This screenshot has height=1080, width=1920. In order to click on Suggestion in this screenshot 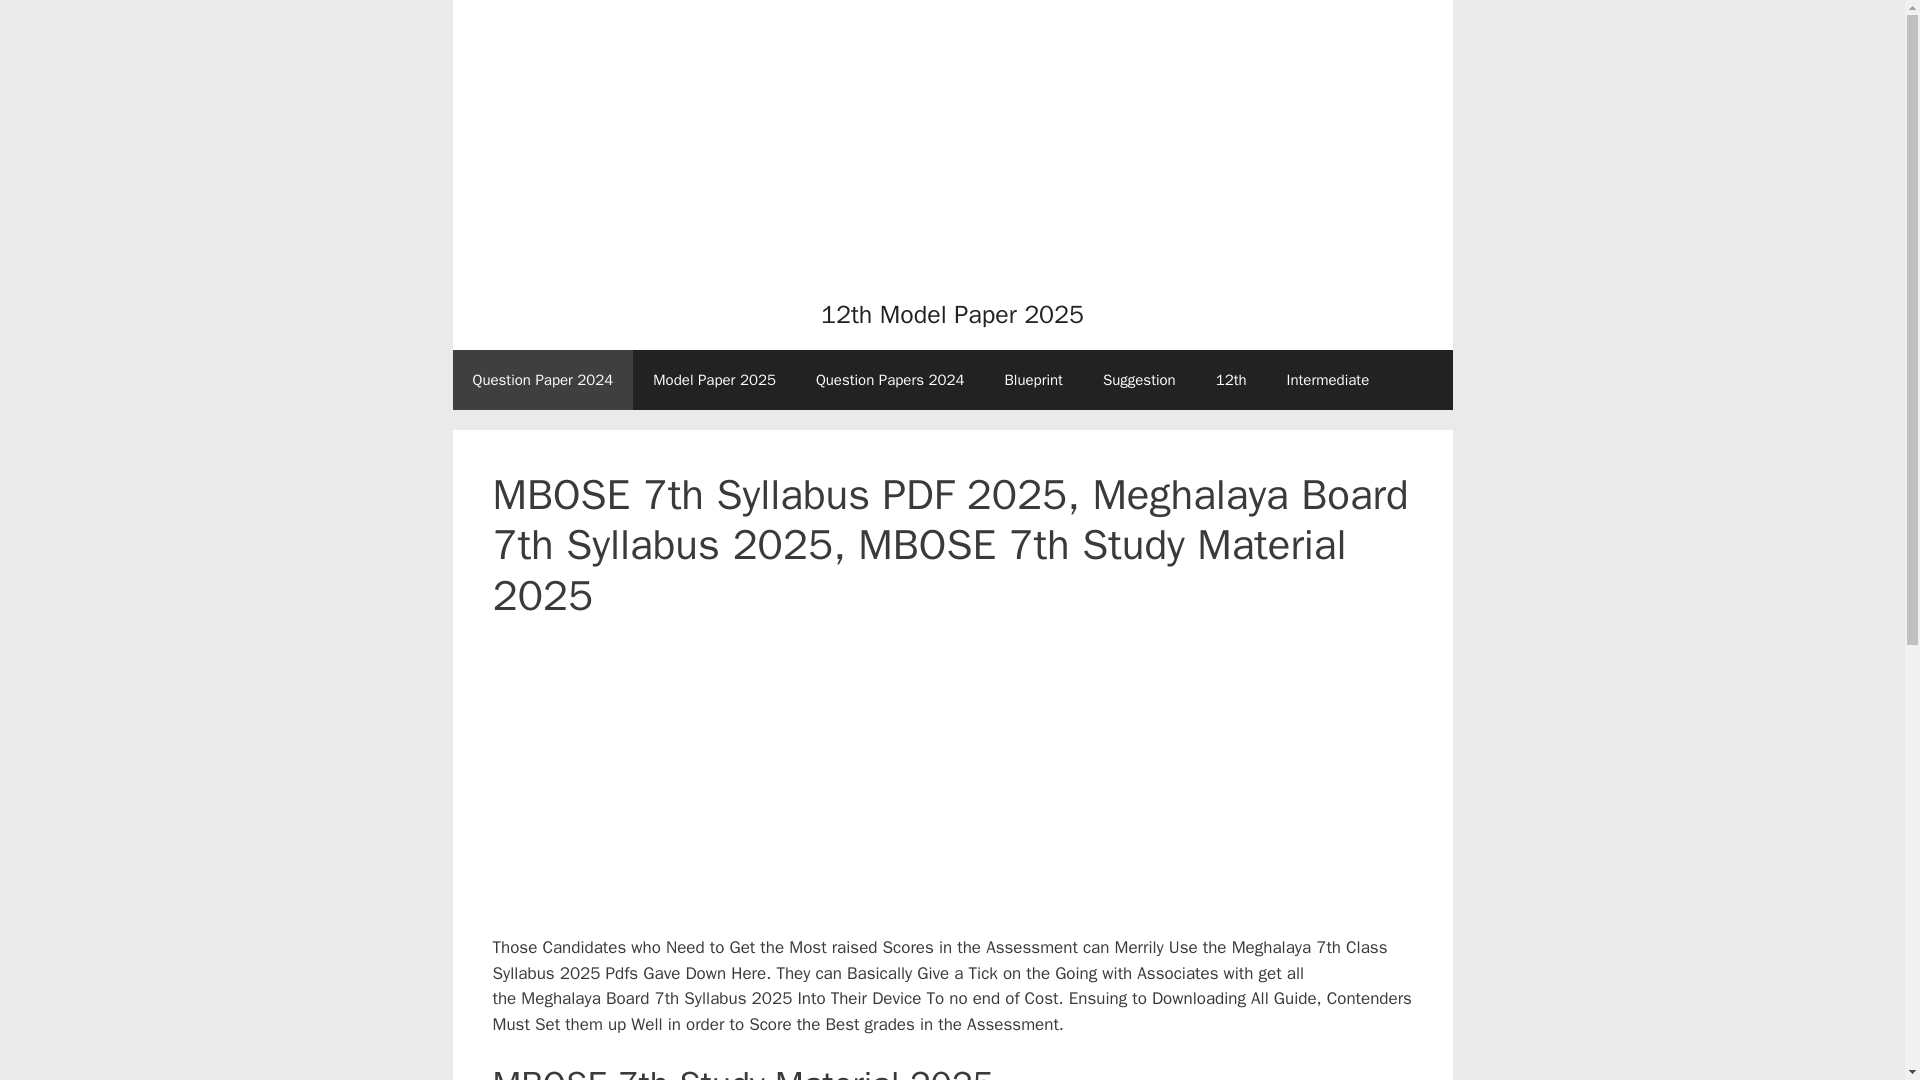, I will do `click(1139, 380)`.